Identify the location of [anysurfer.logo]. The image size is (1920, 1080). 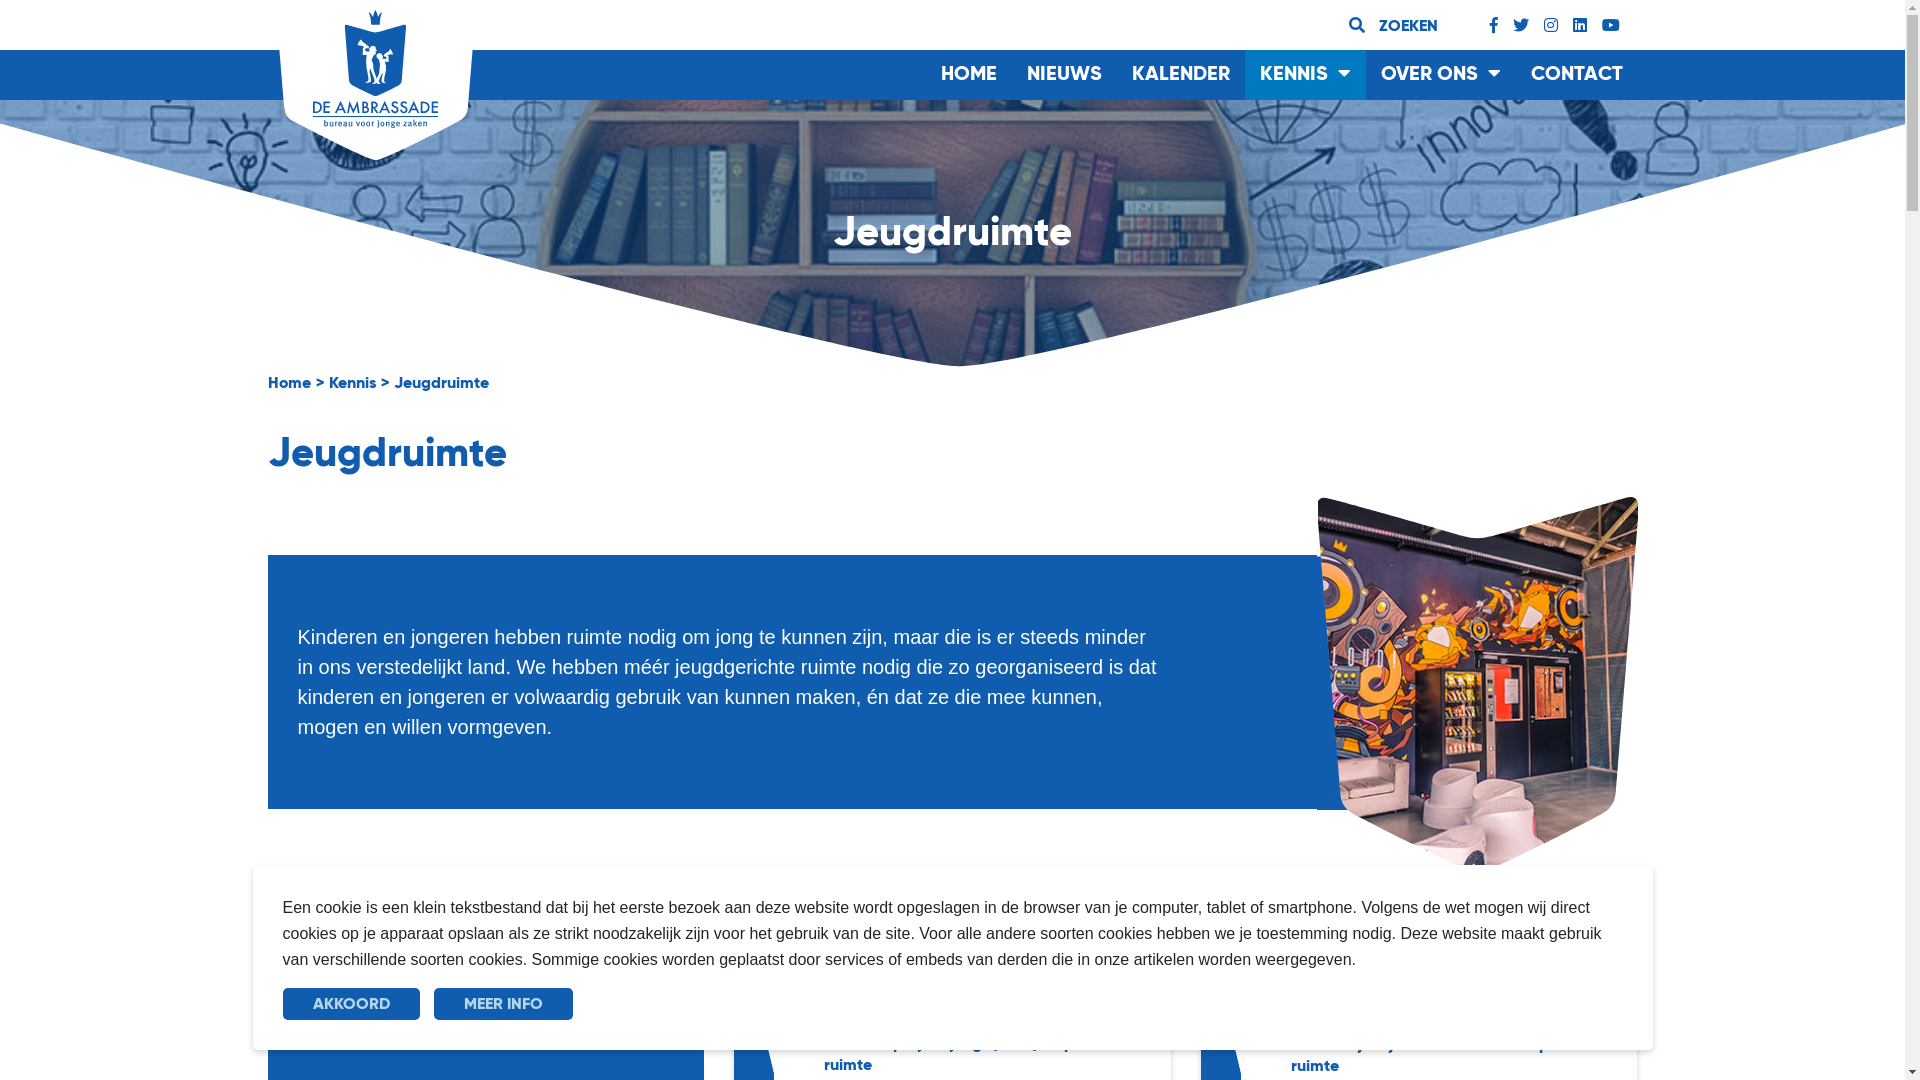
(374, 69).